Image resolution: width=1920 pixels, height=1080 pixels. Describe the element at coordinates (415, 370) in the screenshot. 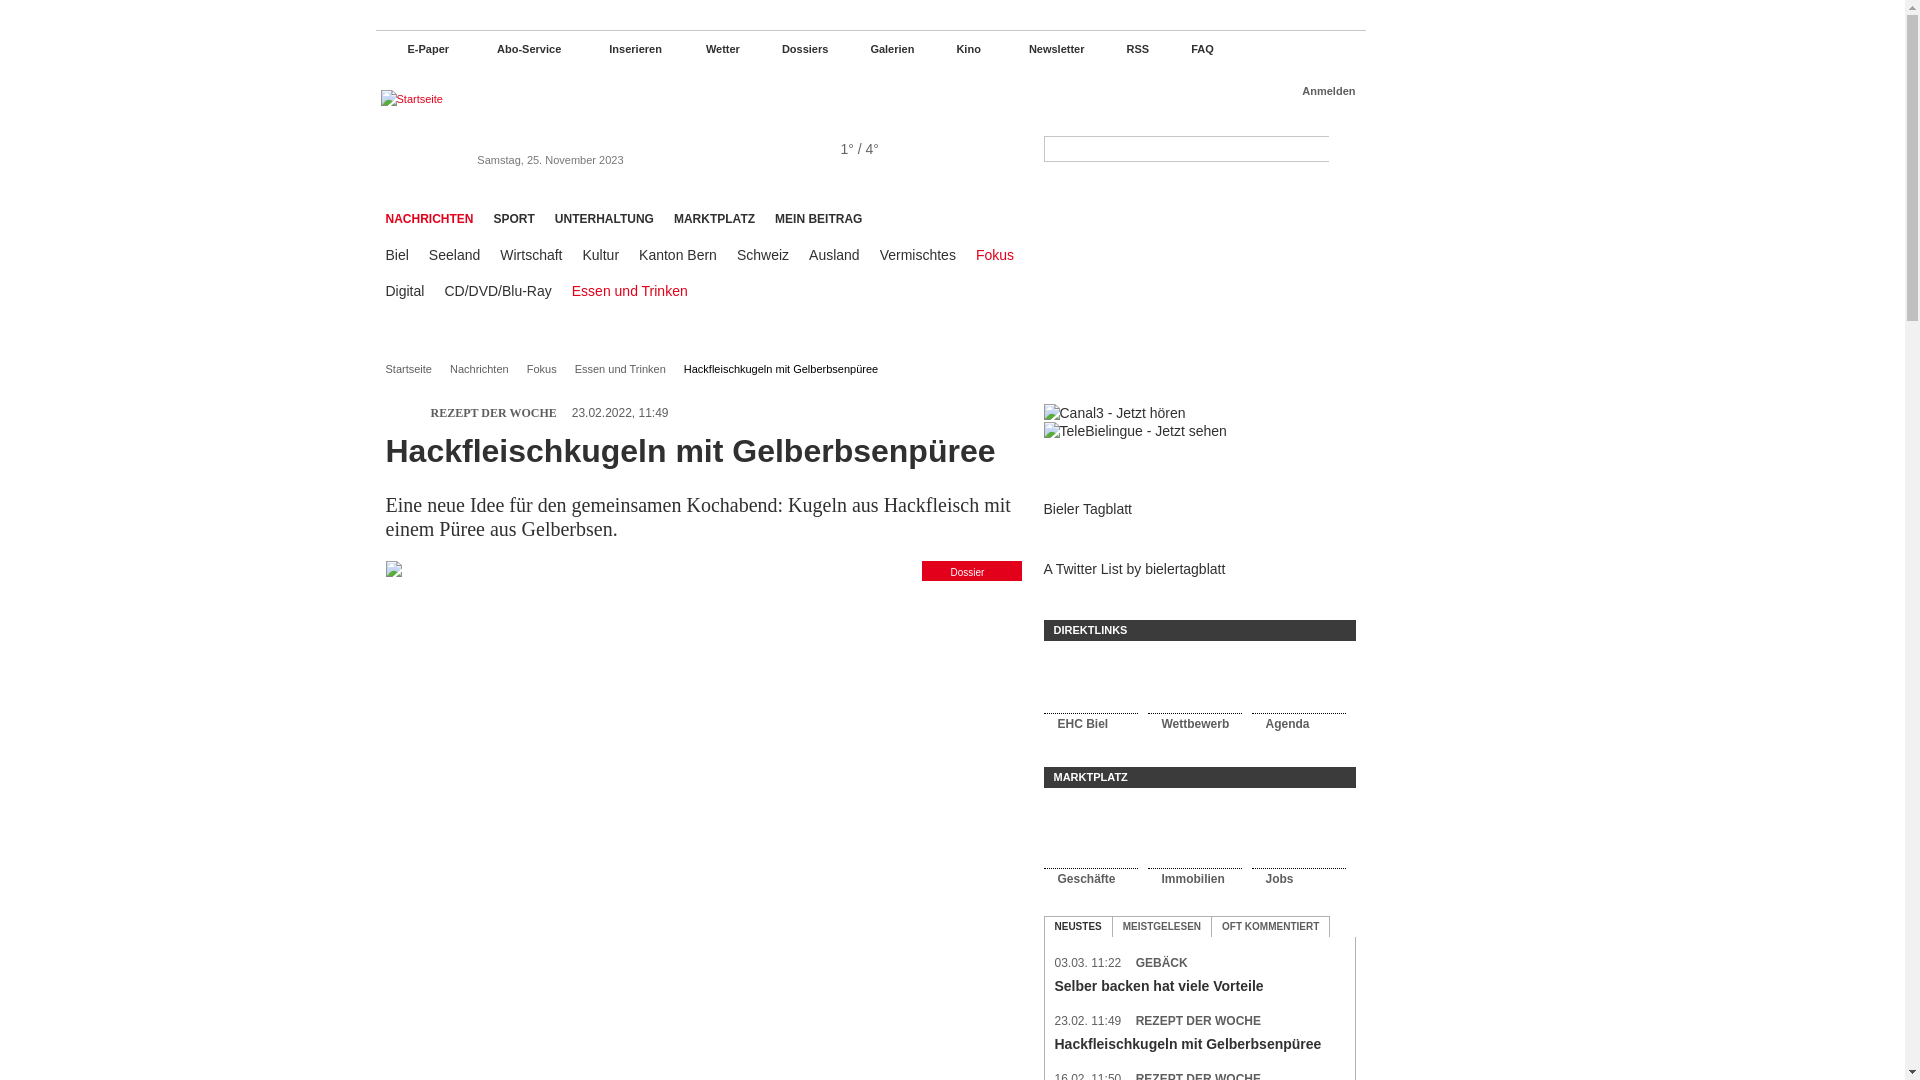

I see `Startseite` at that location.